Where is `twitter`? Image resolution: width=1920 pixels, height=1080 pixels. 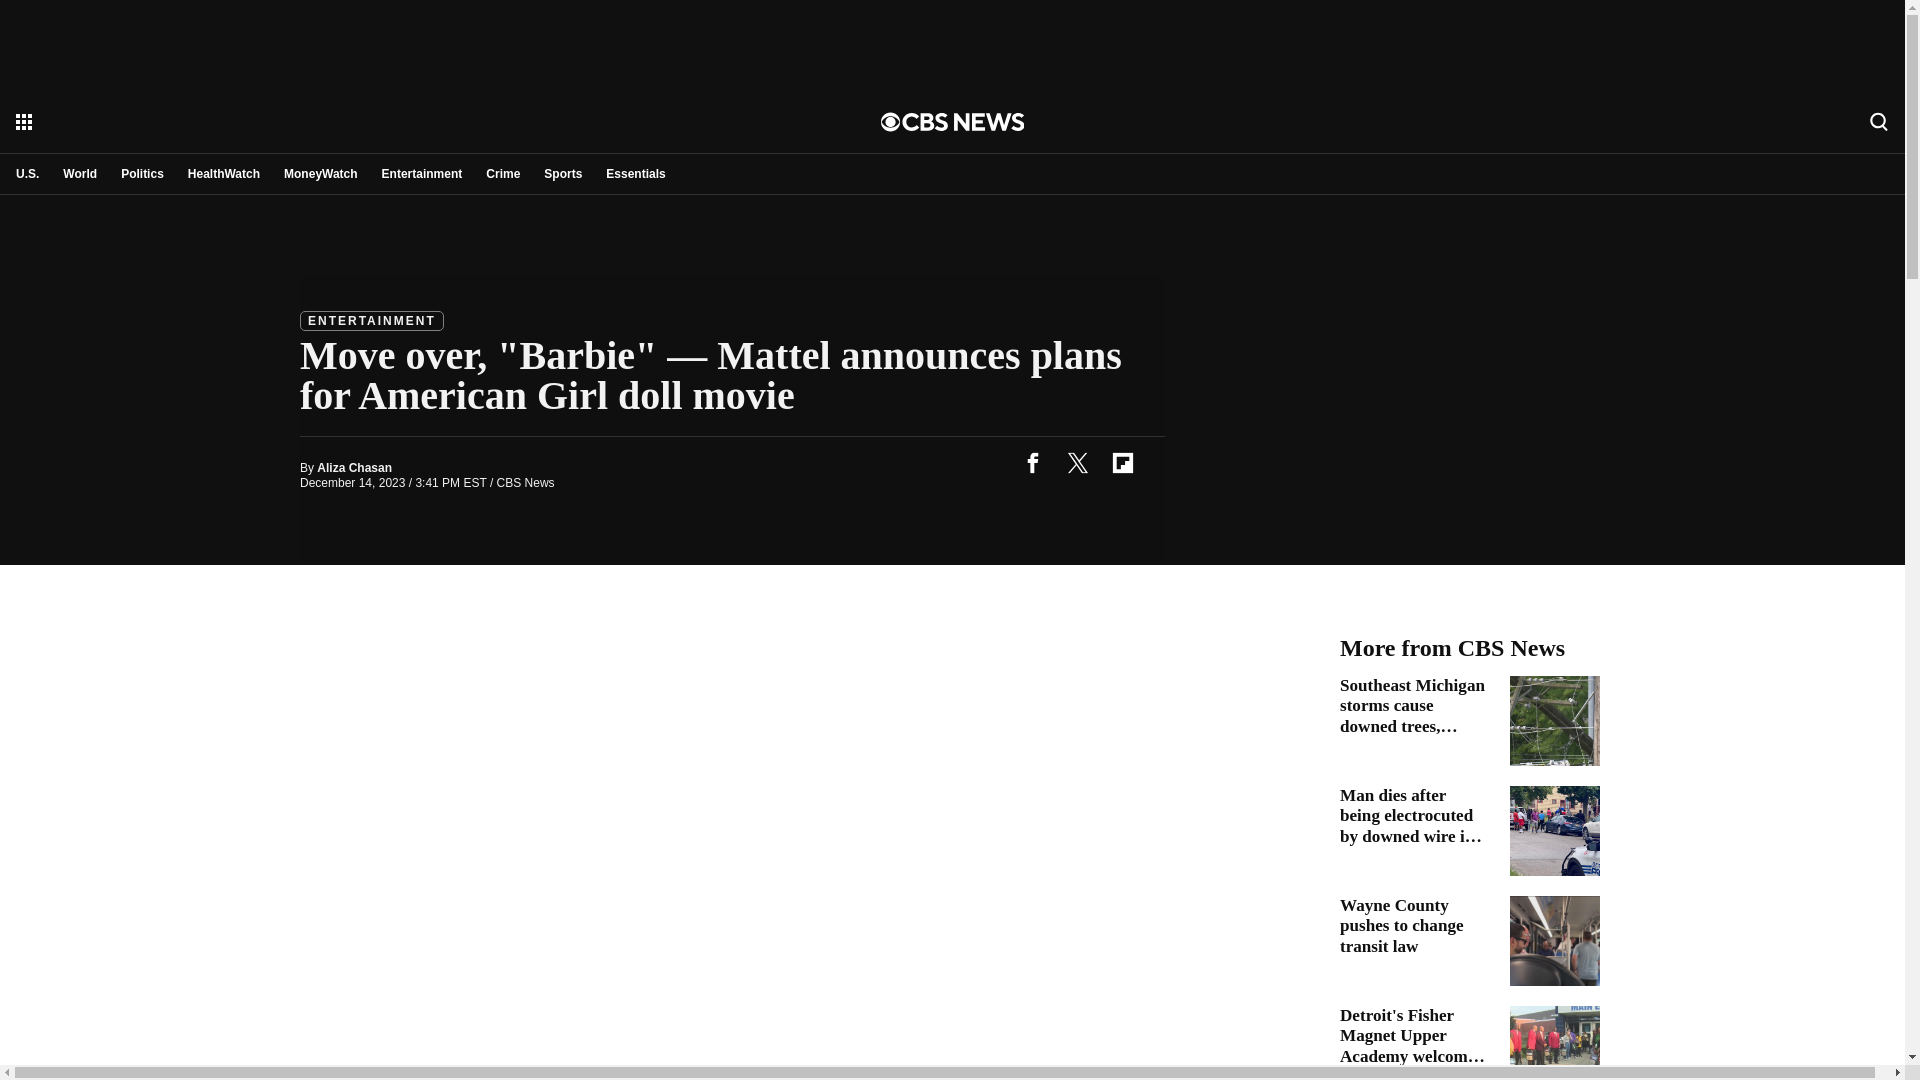
twitter is located at coordinates (1077, 462).